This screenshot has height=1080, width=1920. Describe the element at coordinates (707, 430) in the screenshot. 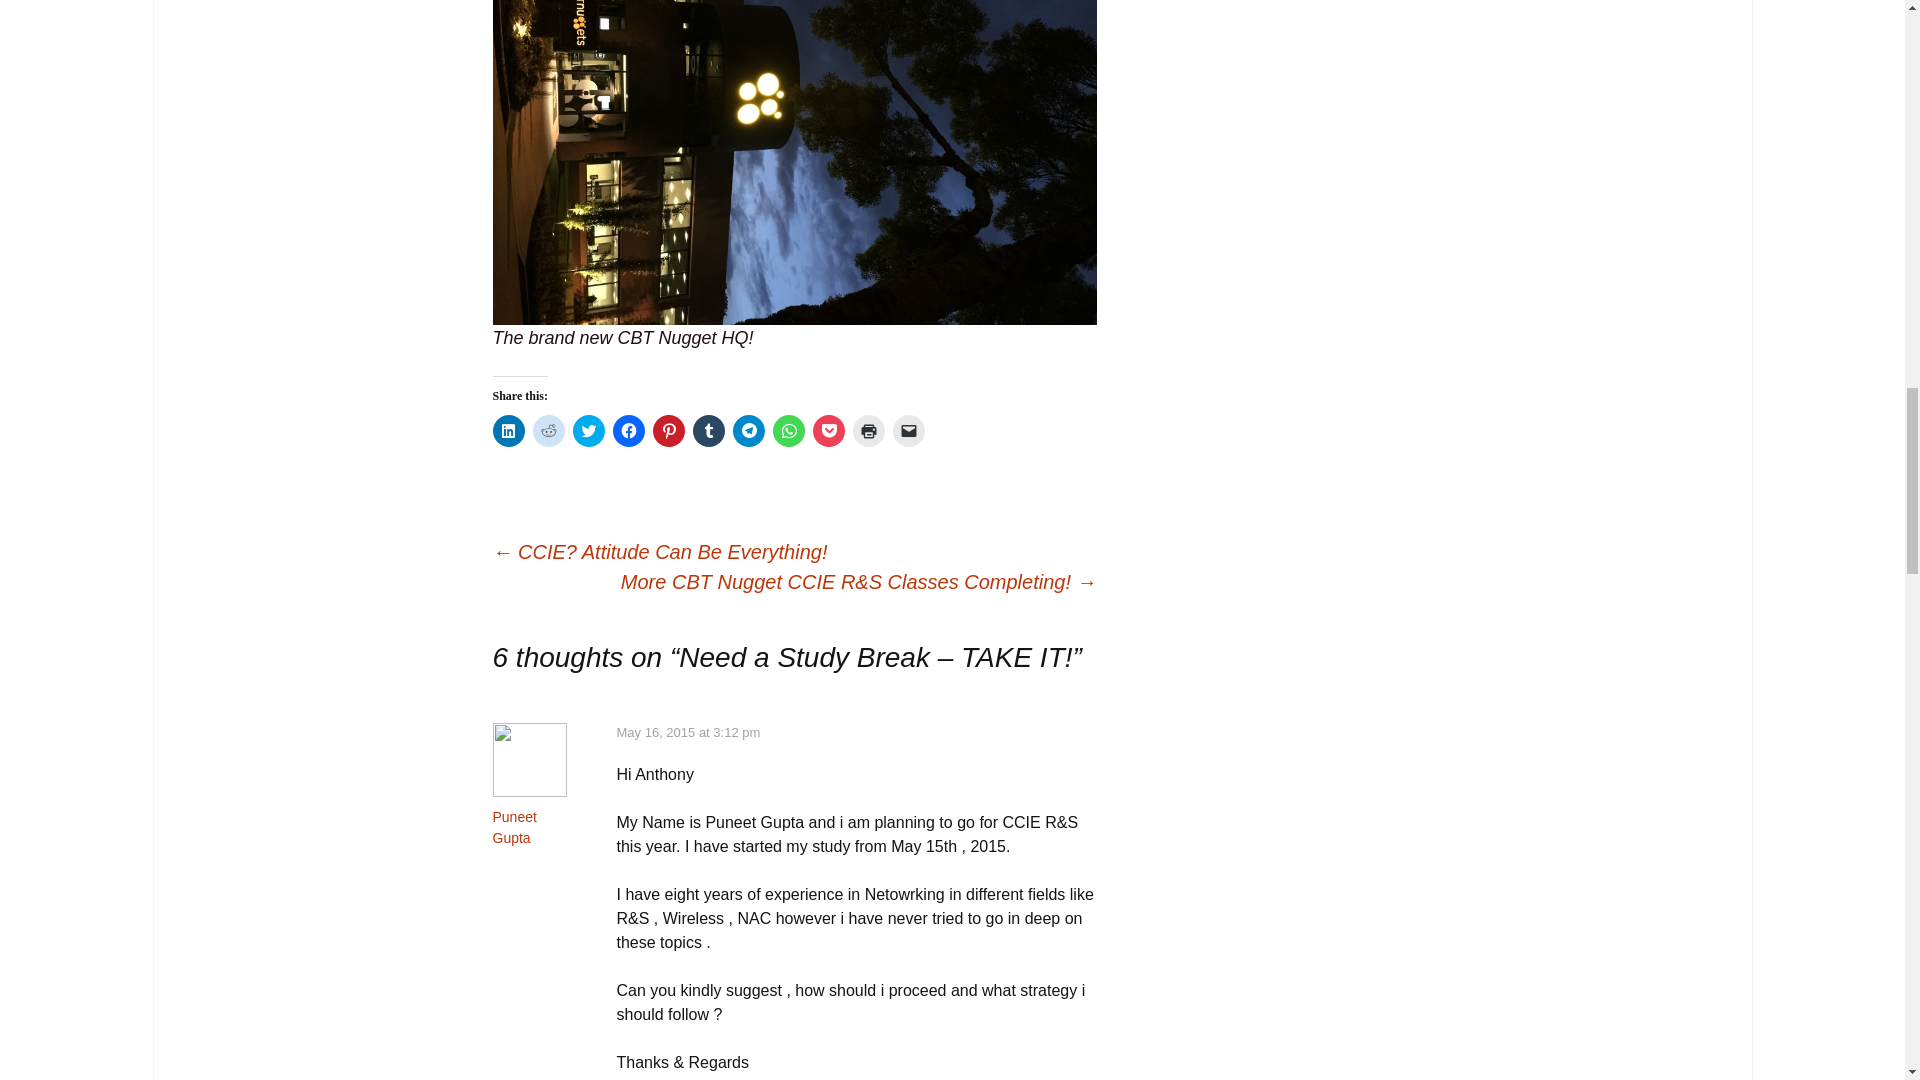

I see `Click to share on Tumblr` at that location.